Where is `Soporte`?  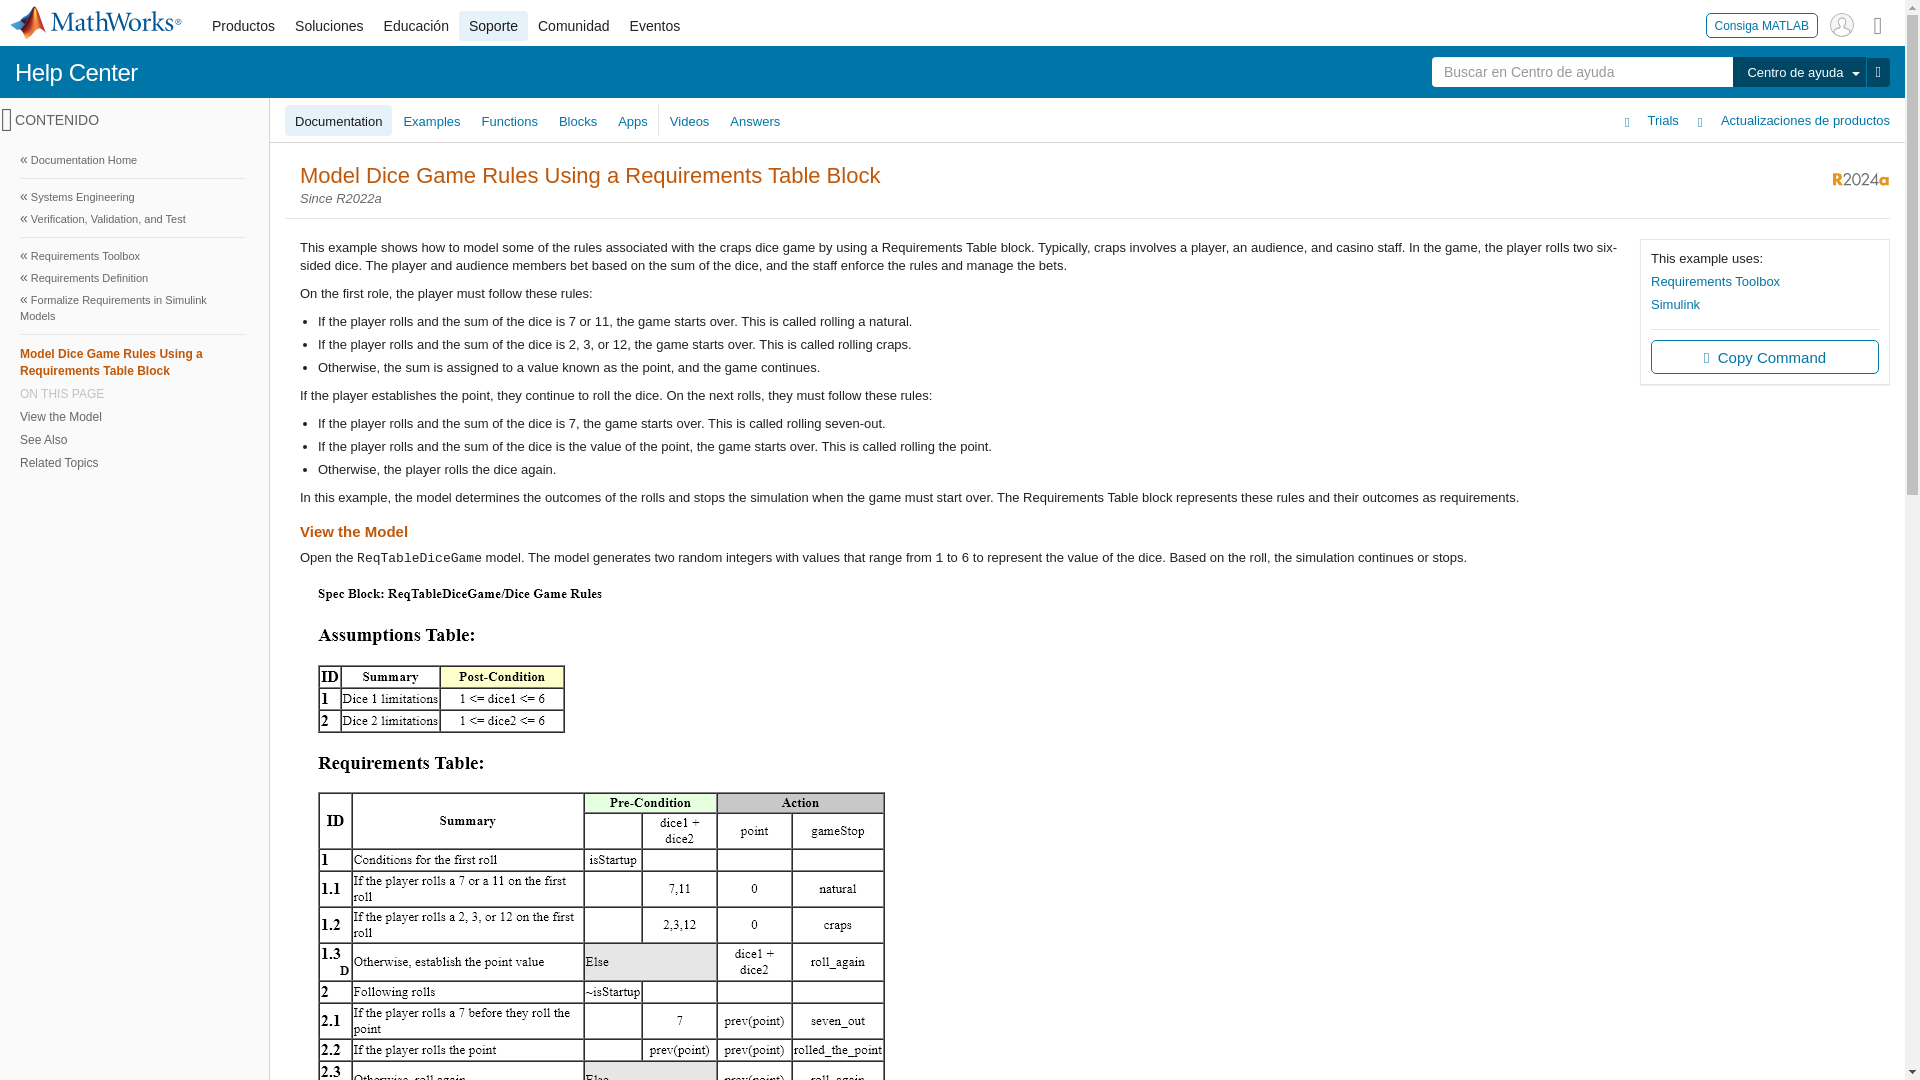
Soporte is located at coordinates (493, 26).